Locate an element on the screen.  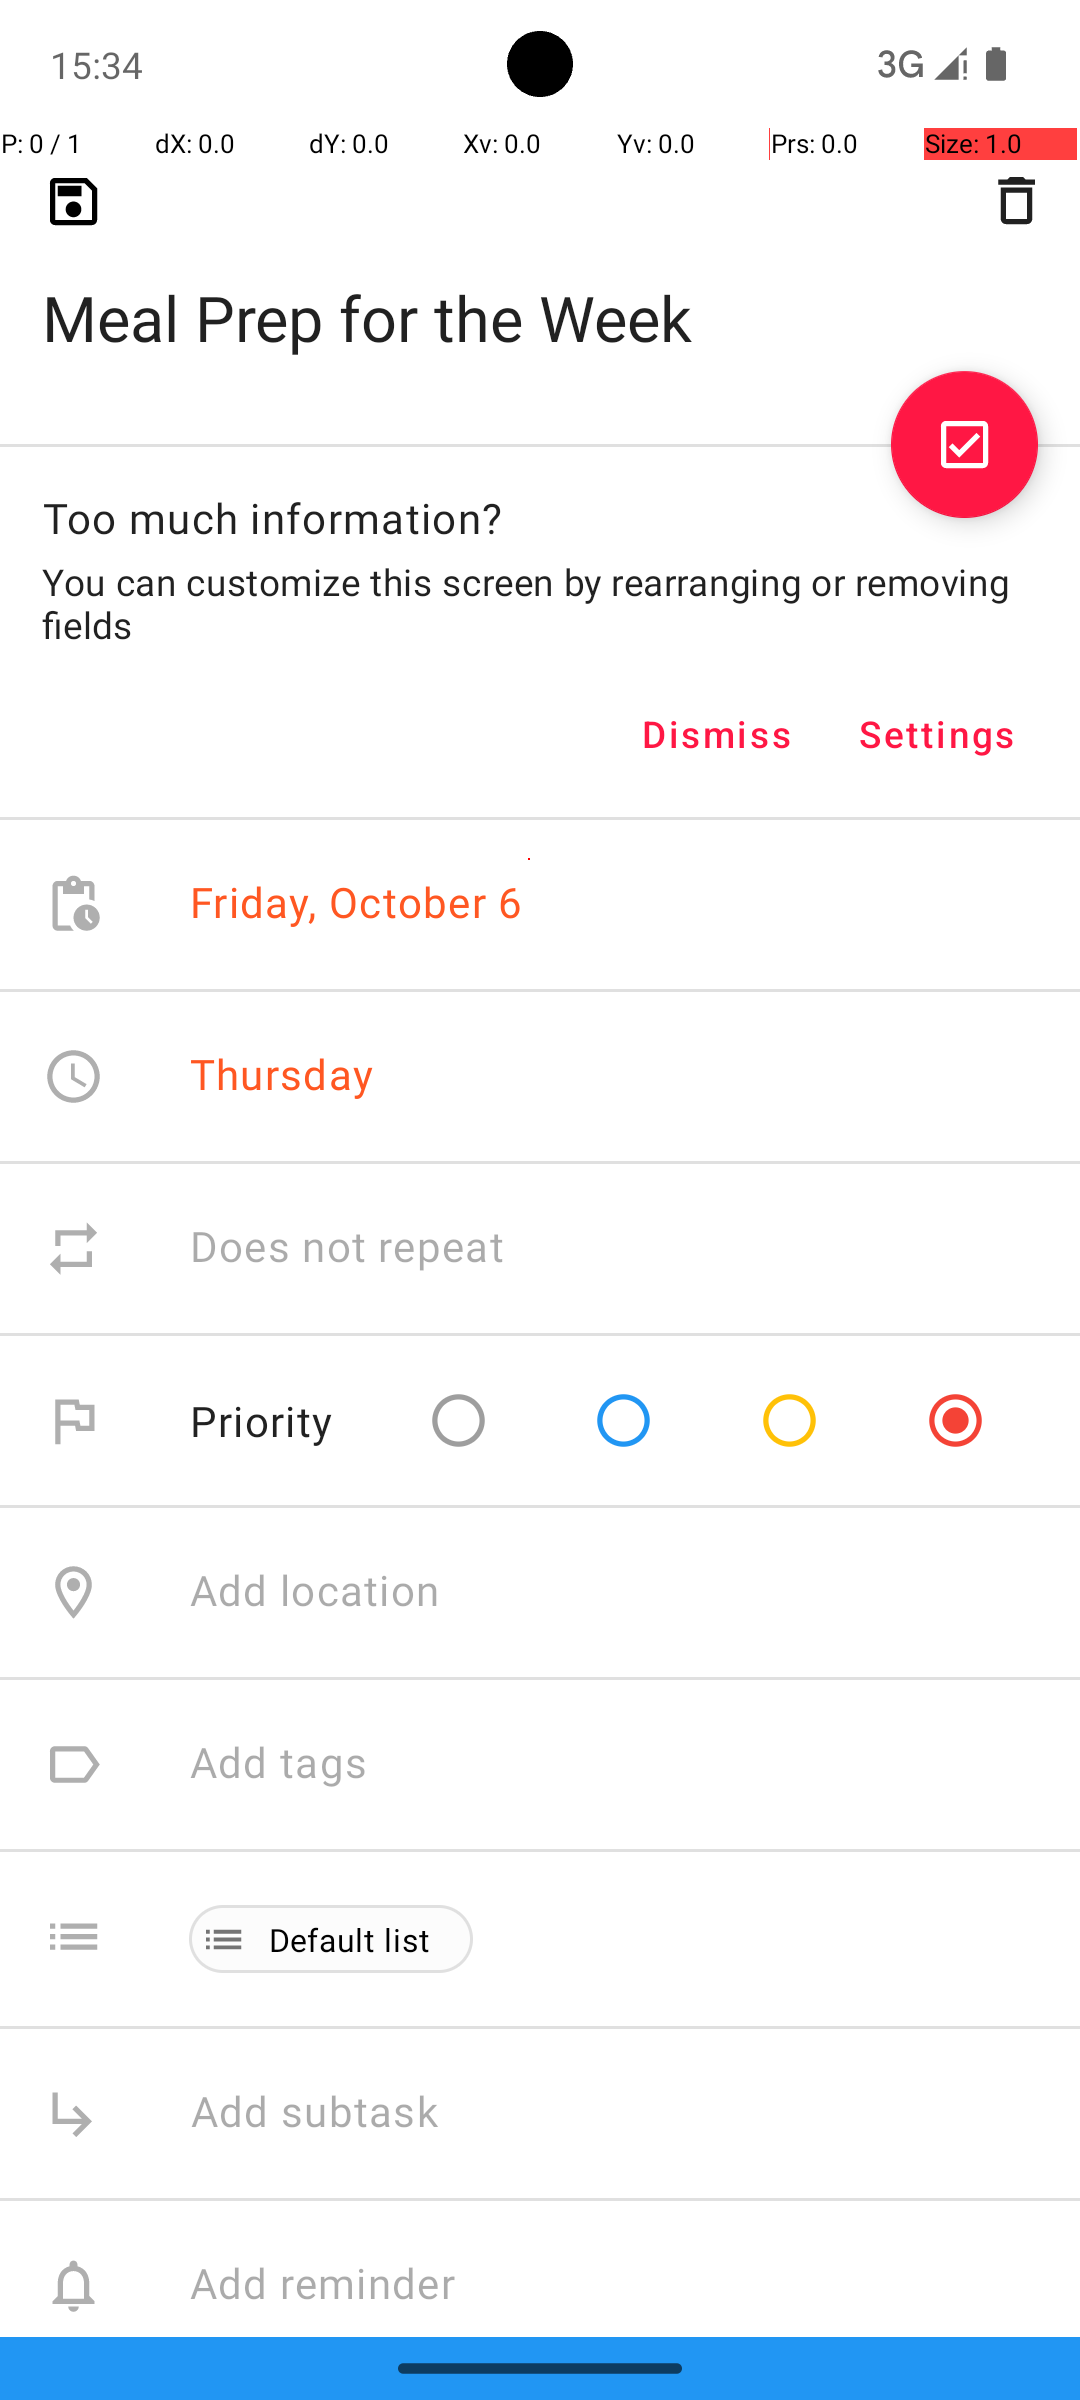
Default list is located at coordinates (350, 1940).